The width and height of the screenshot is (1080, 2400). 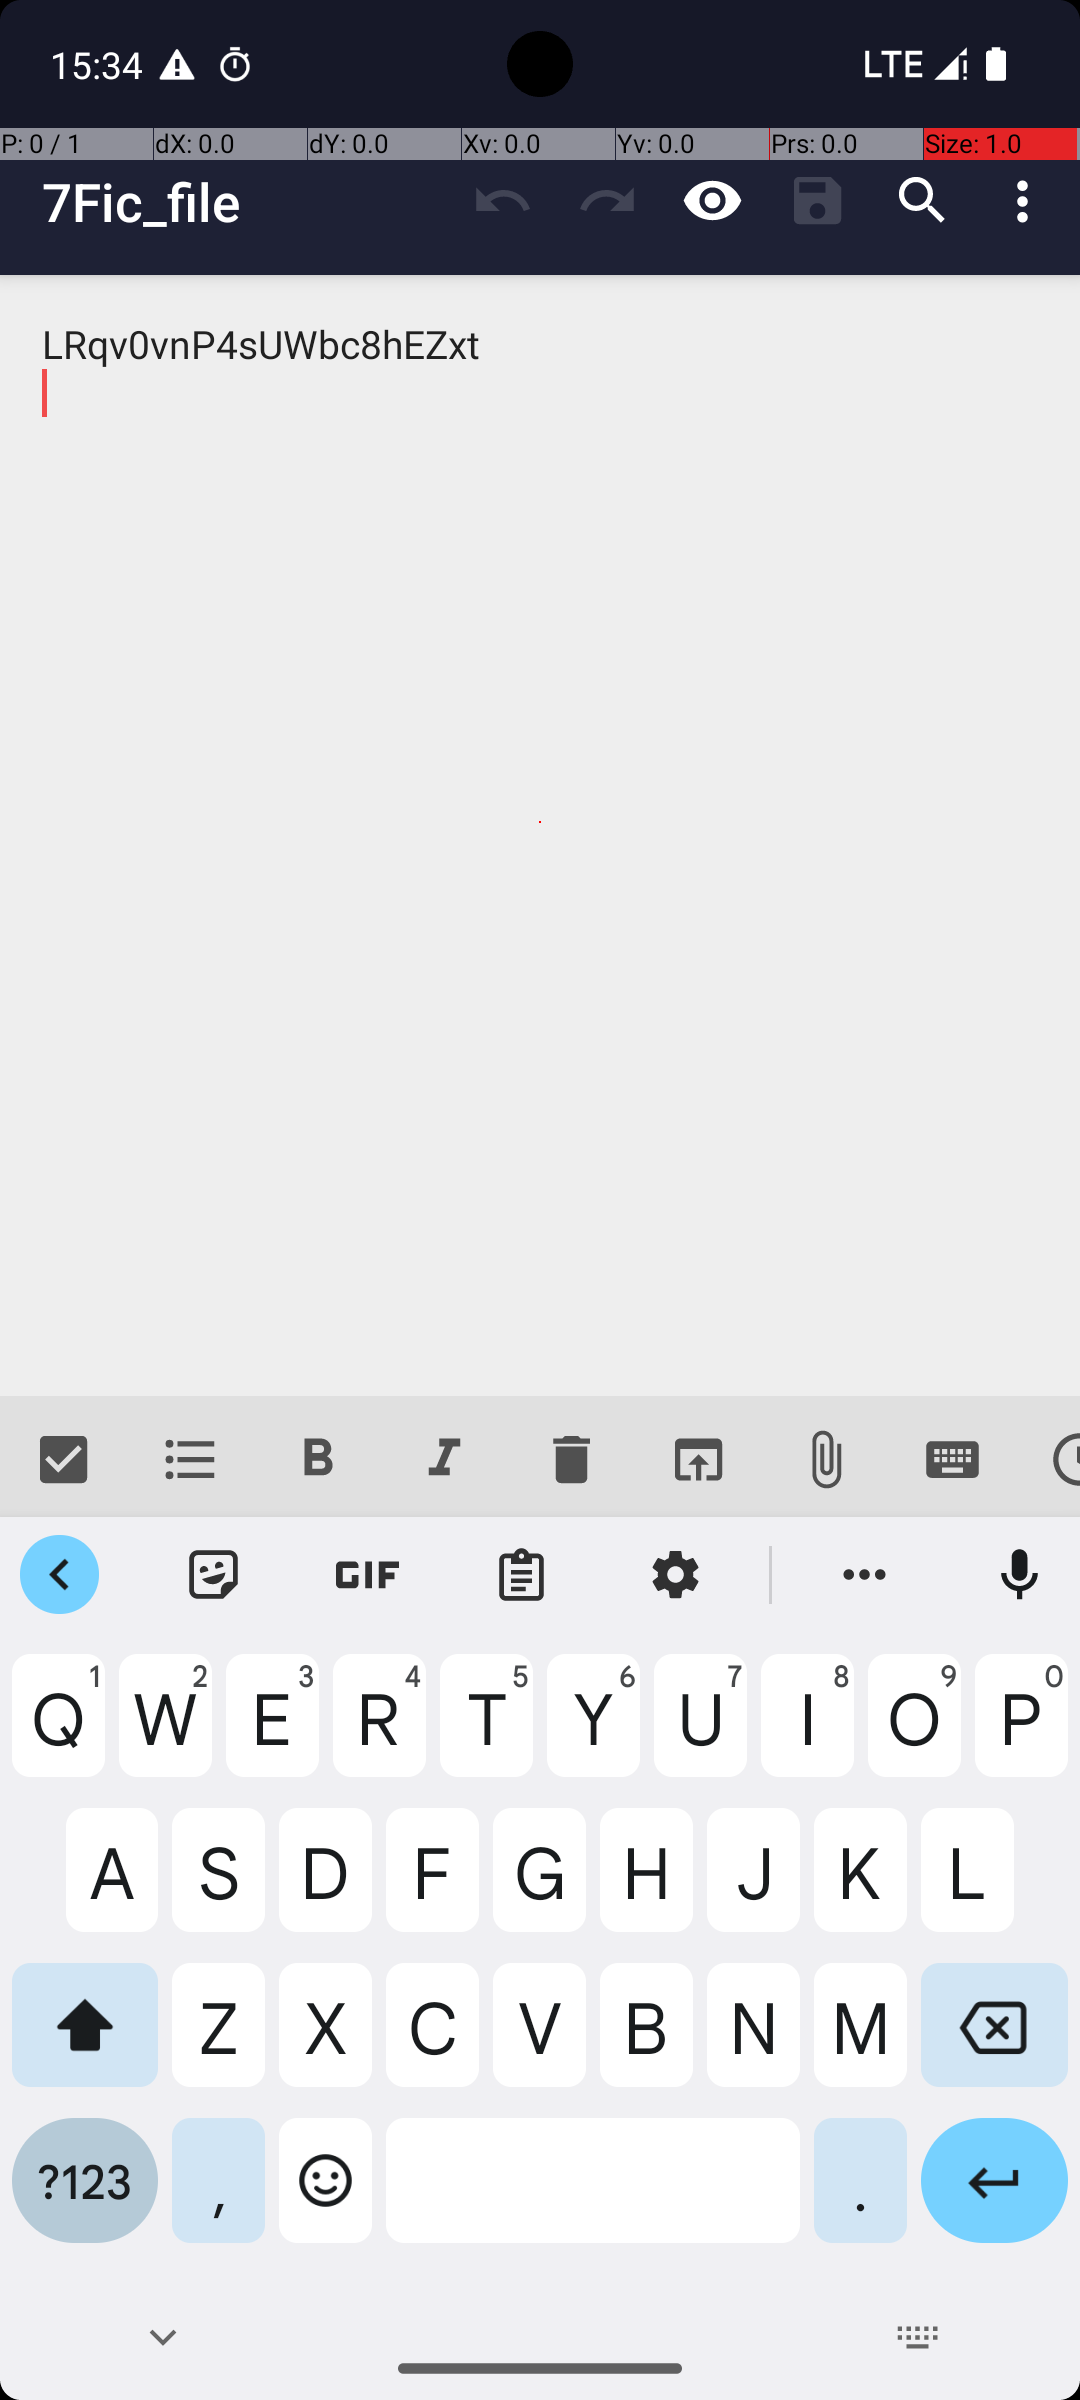 I want to click on 7Fic_file, so click(x=246, y=202).